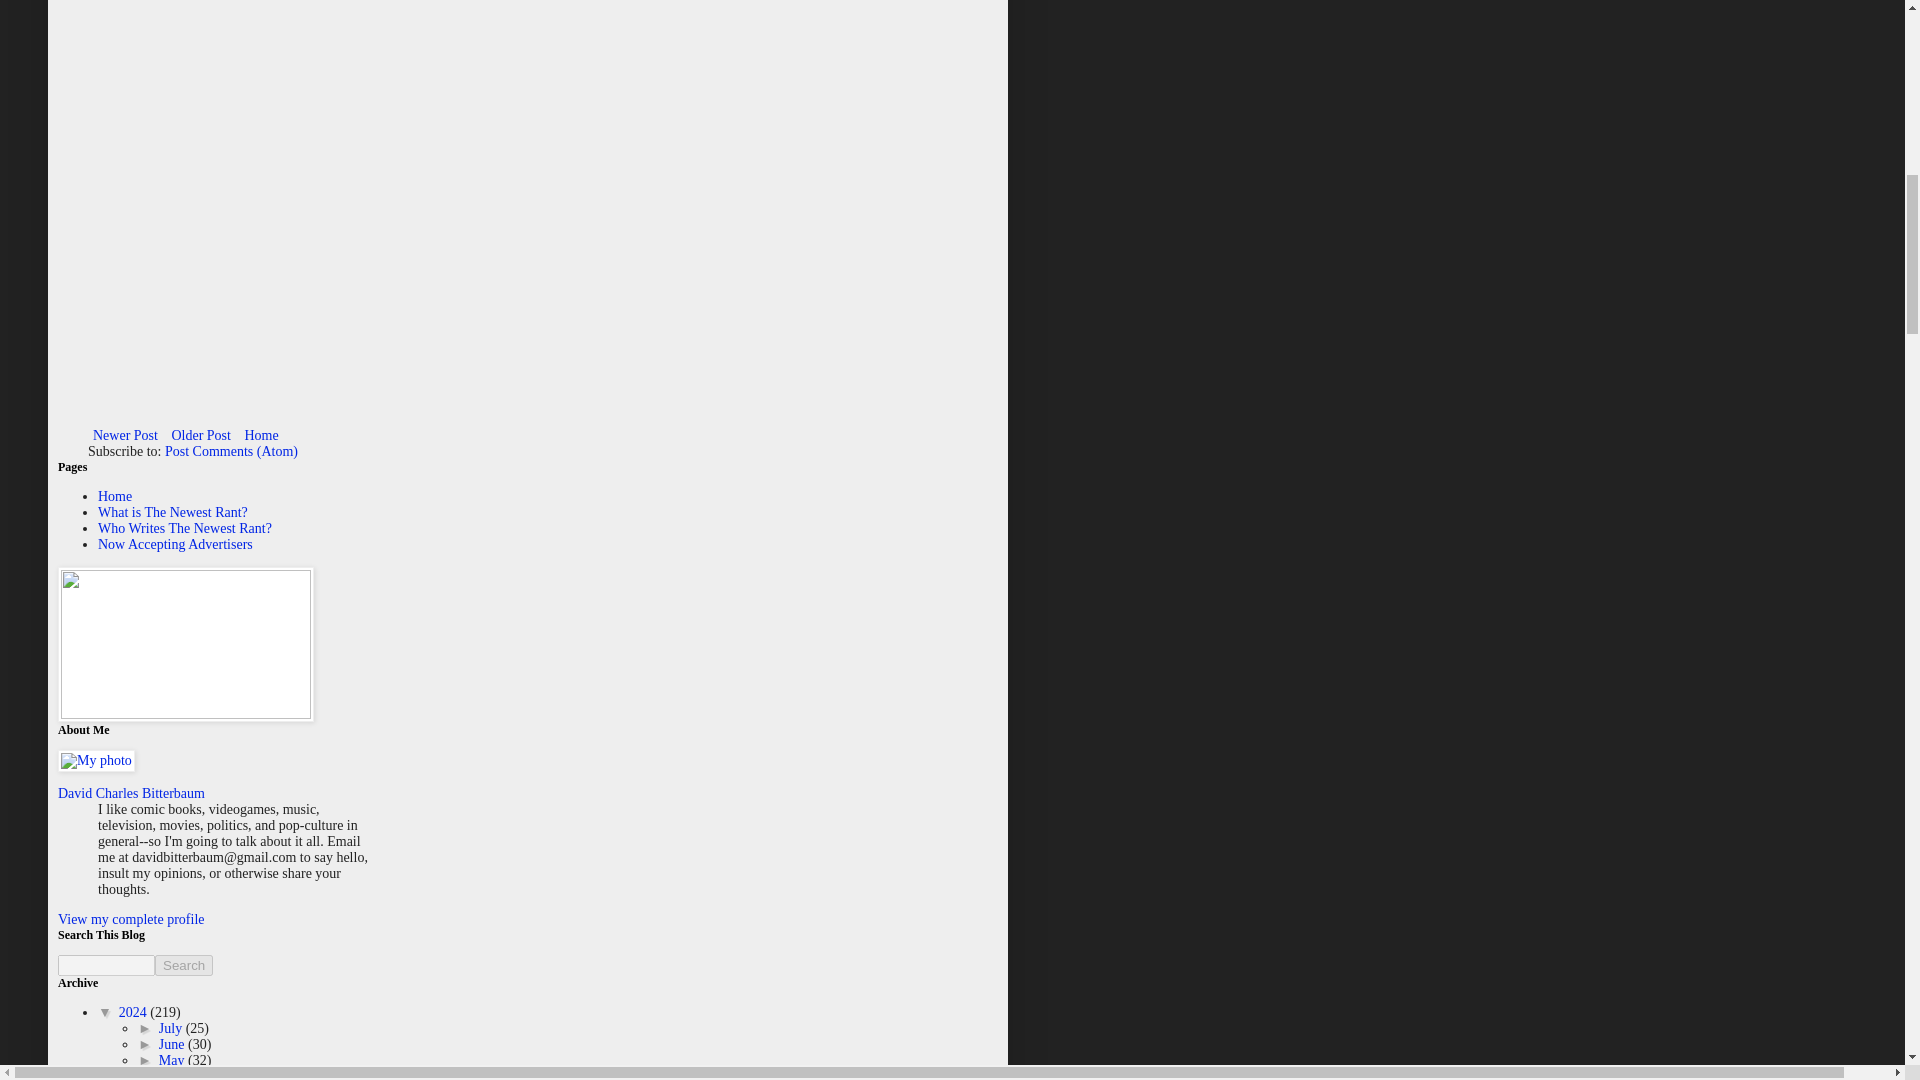  What do you see at coordinates (126, 436) in the screenshot?
I see `Newer Post` at bounding box center [126, 436].